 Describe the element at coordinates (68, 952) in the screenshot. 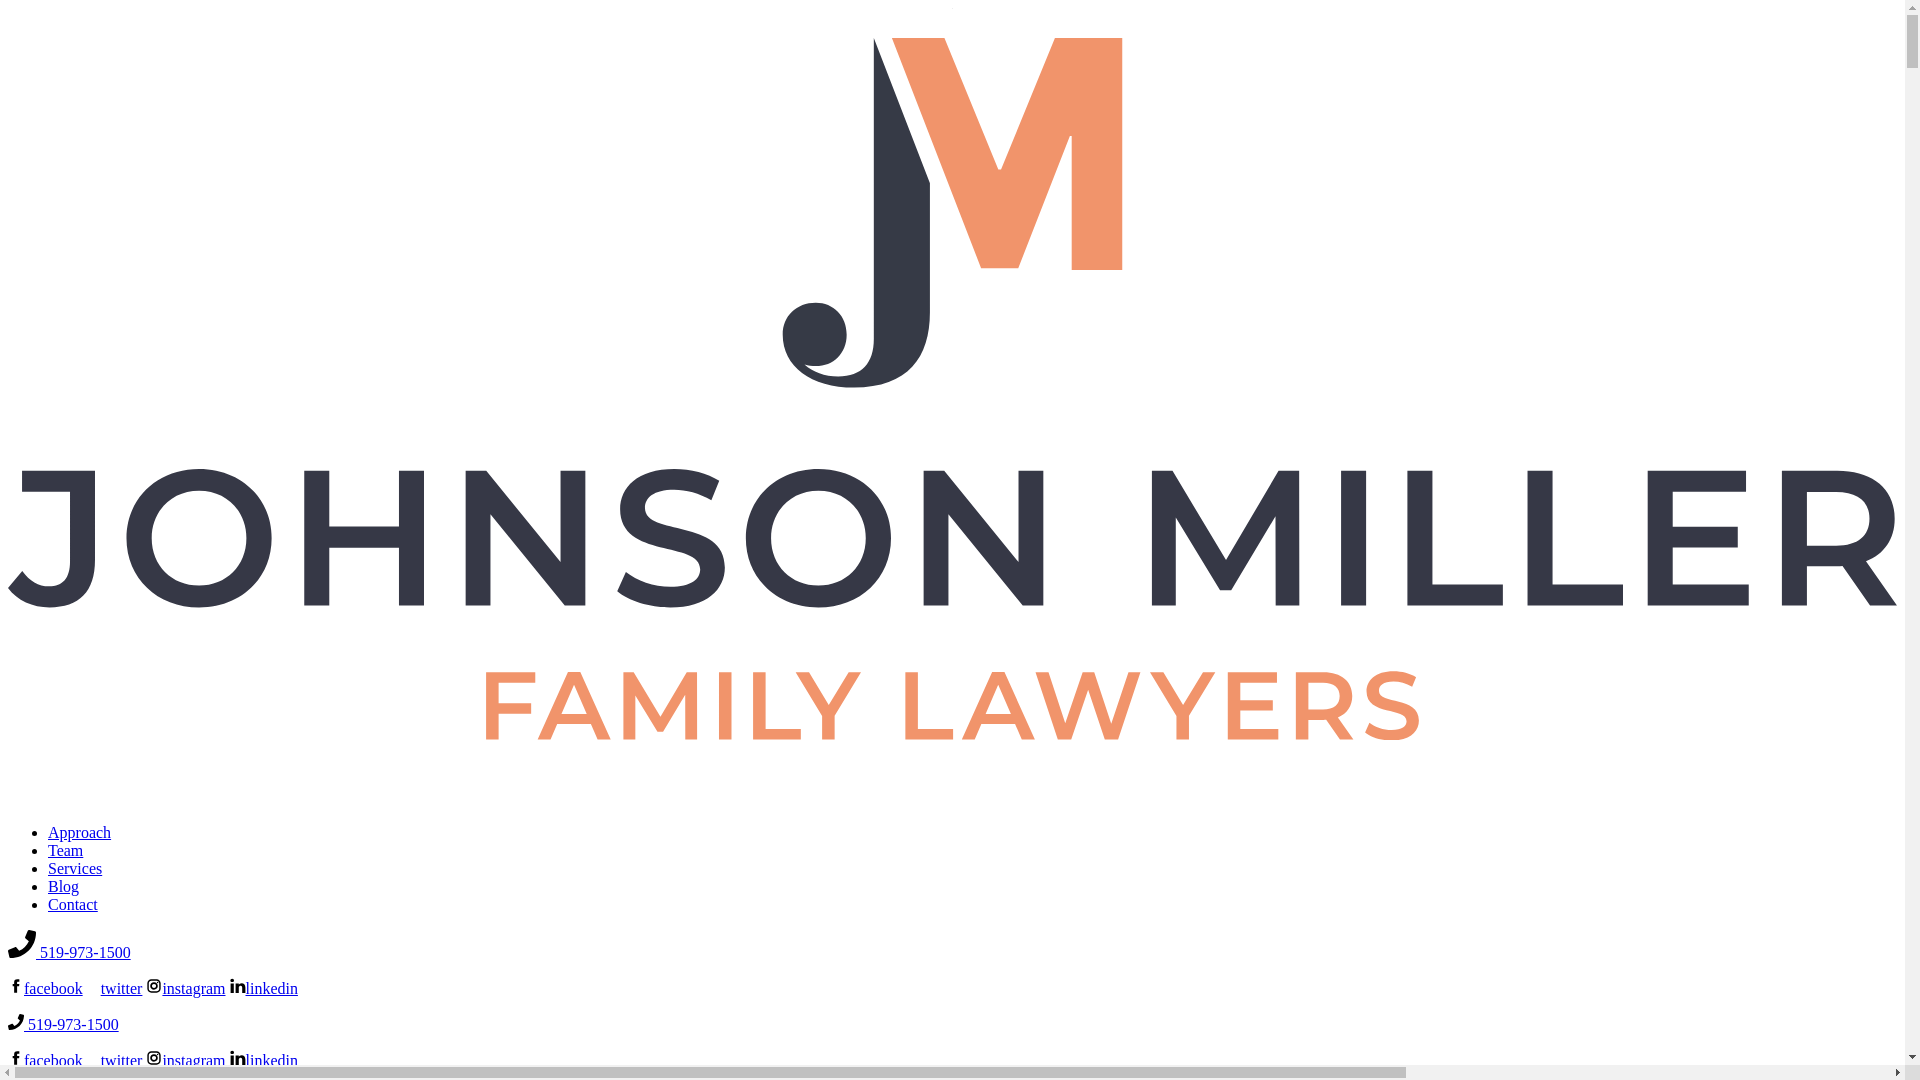

I see `519-973-1500` at that location.